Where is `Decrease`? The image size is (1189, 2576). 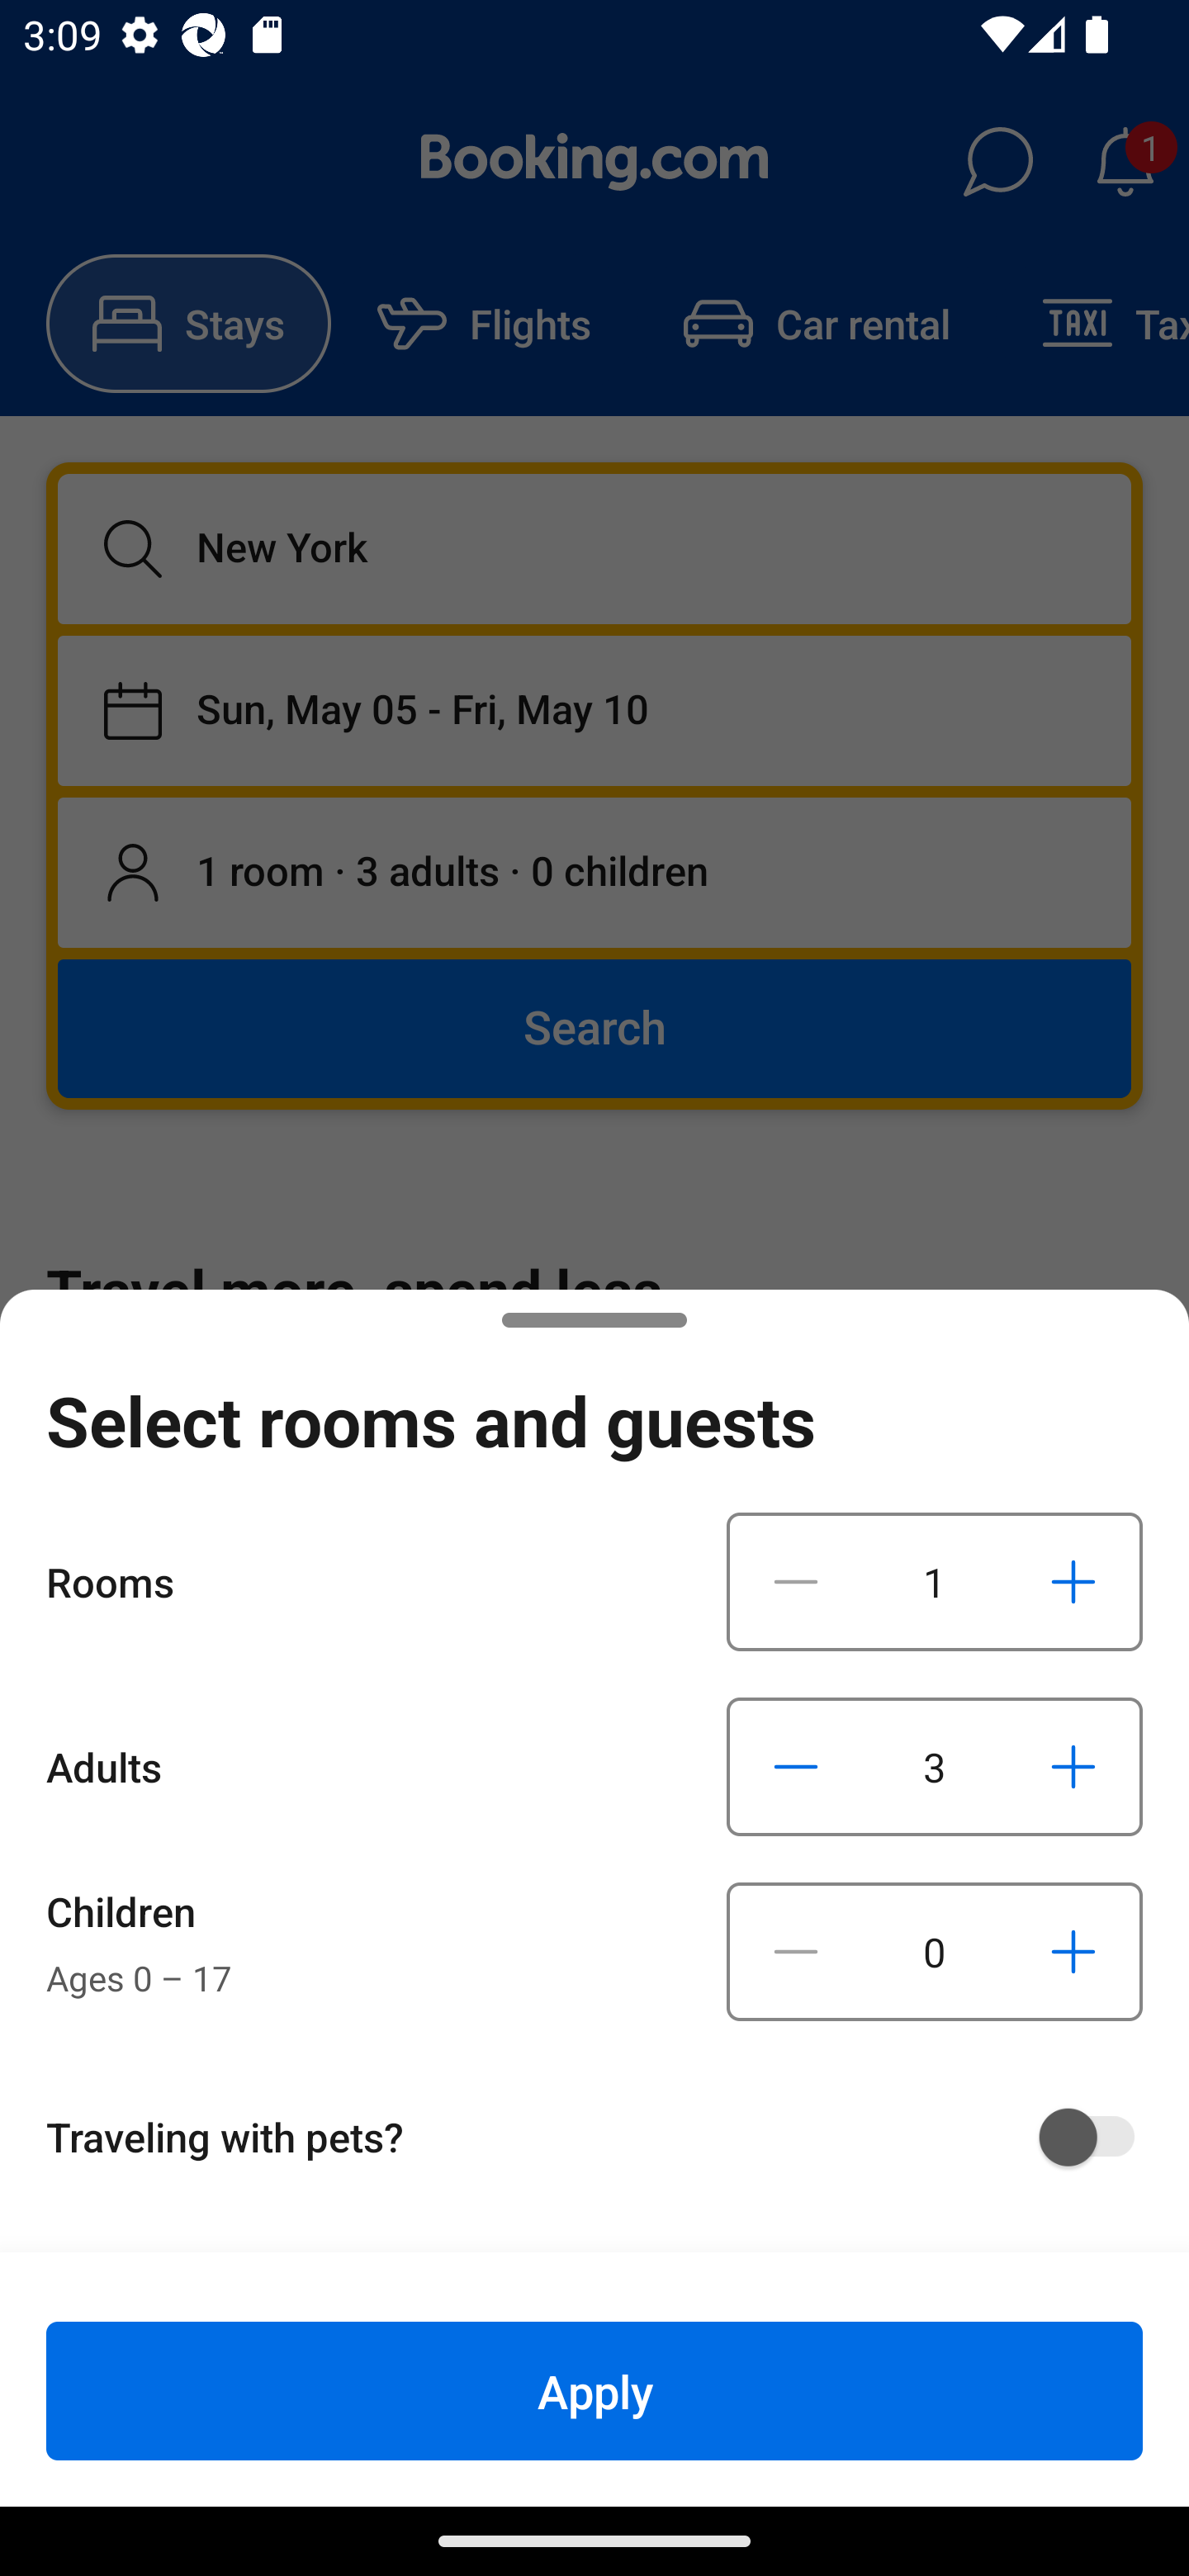 Decrease is located at coordinates (796, 1952).